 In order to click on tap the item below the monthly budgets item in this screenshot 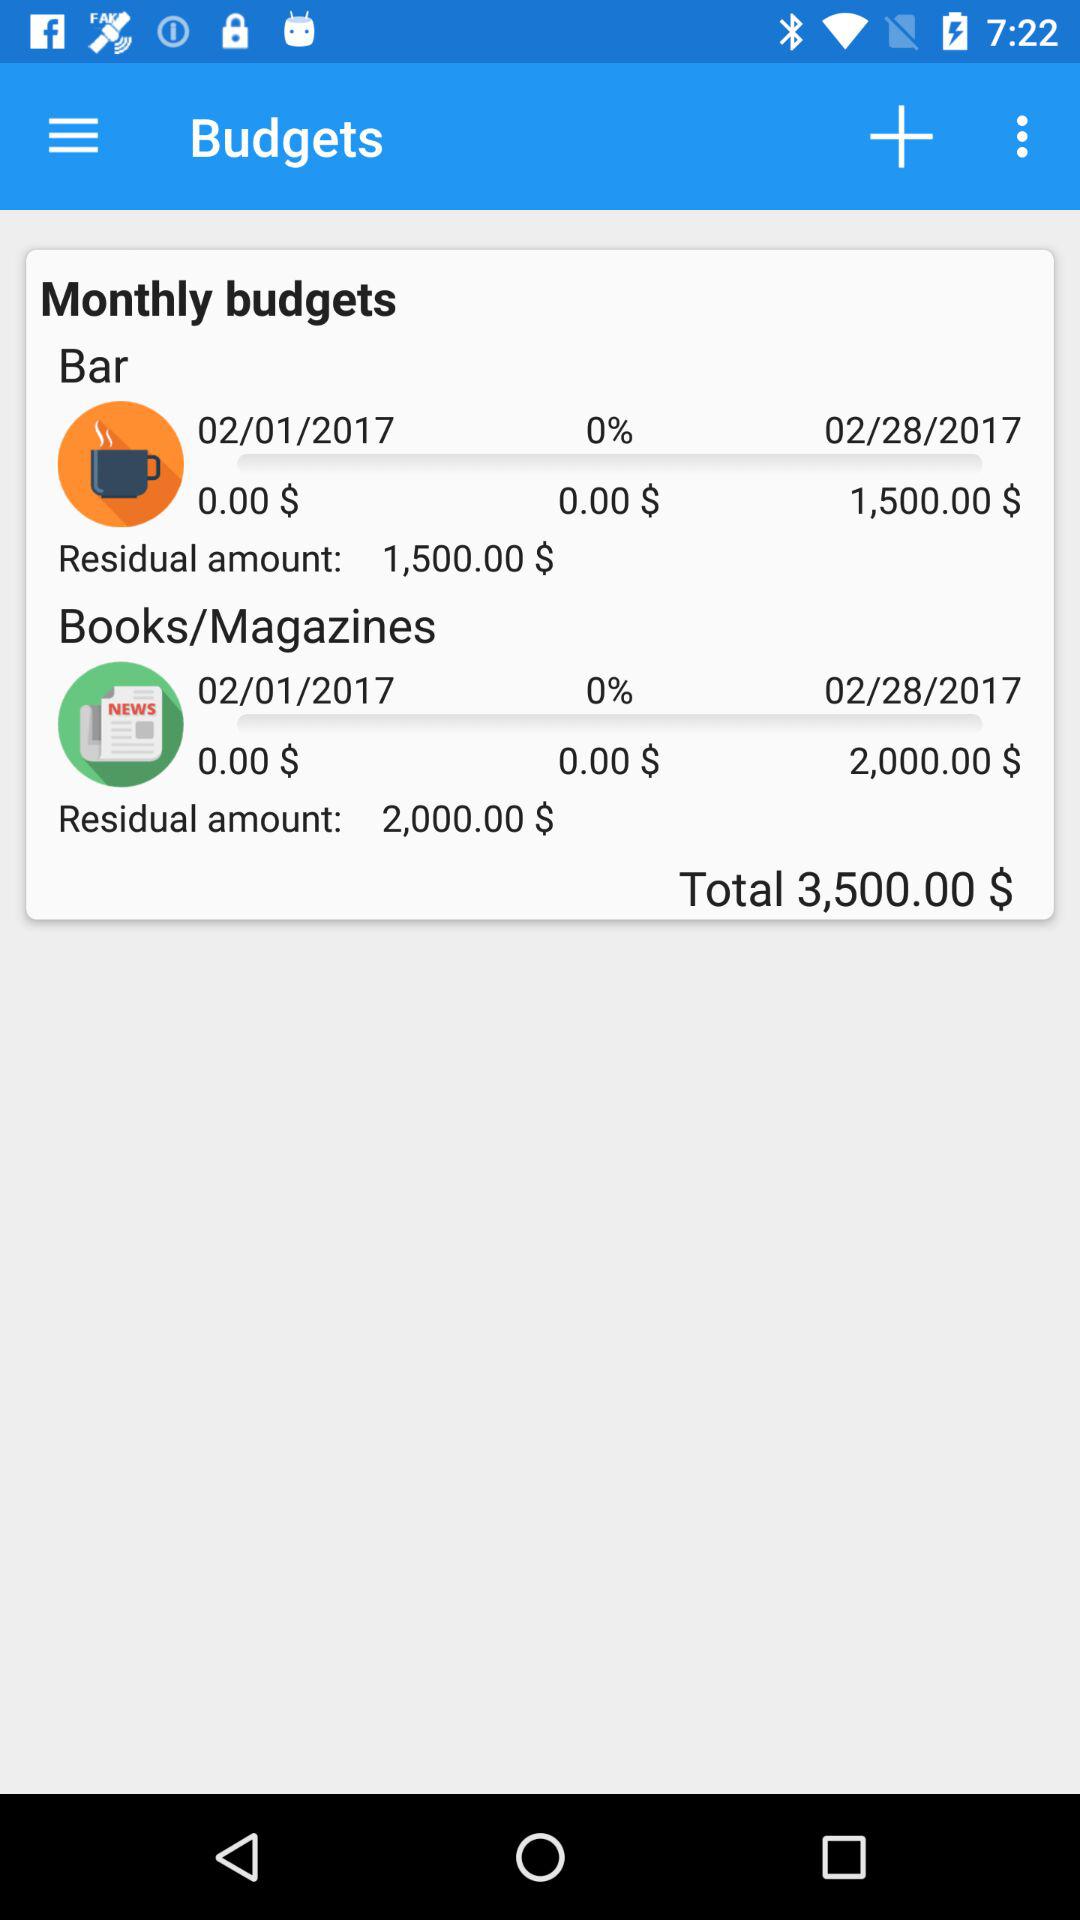, I will do `click(92, 364)`.